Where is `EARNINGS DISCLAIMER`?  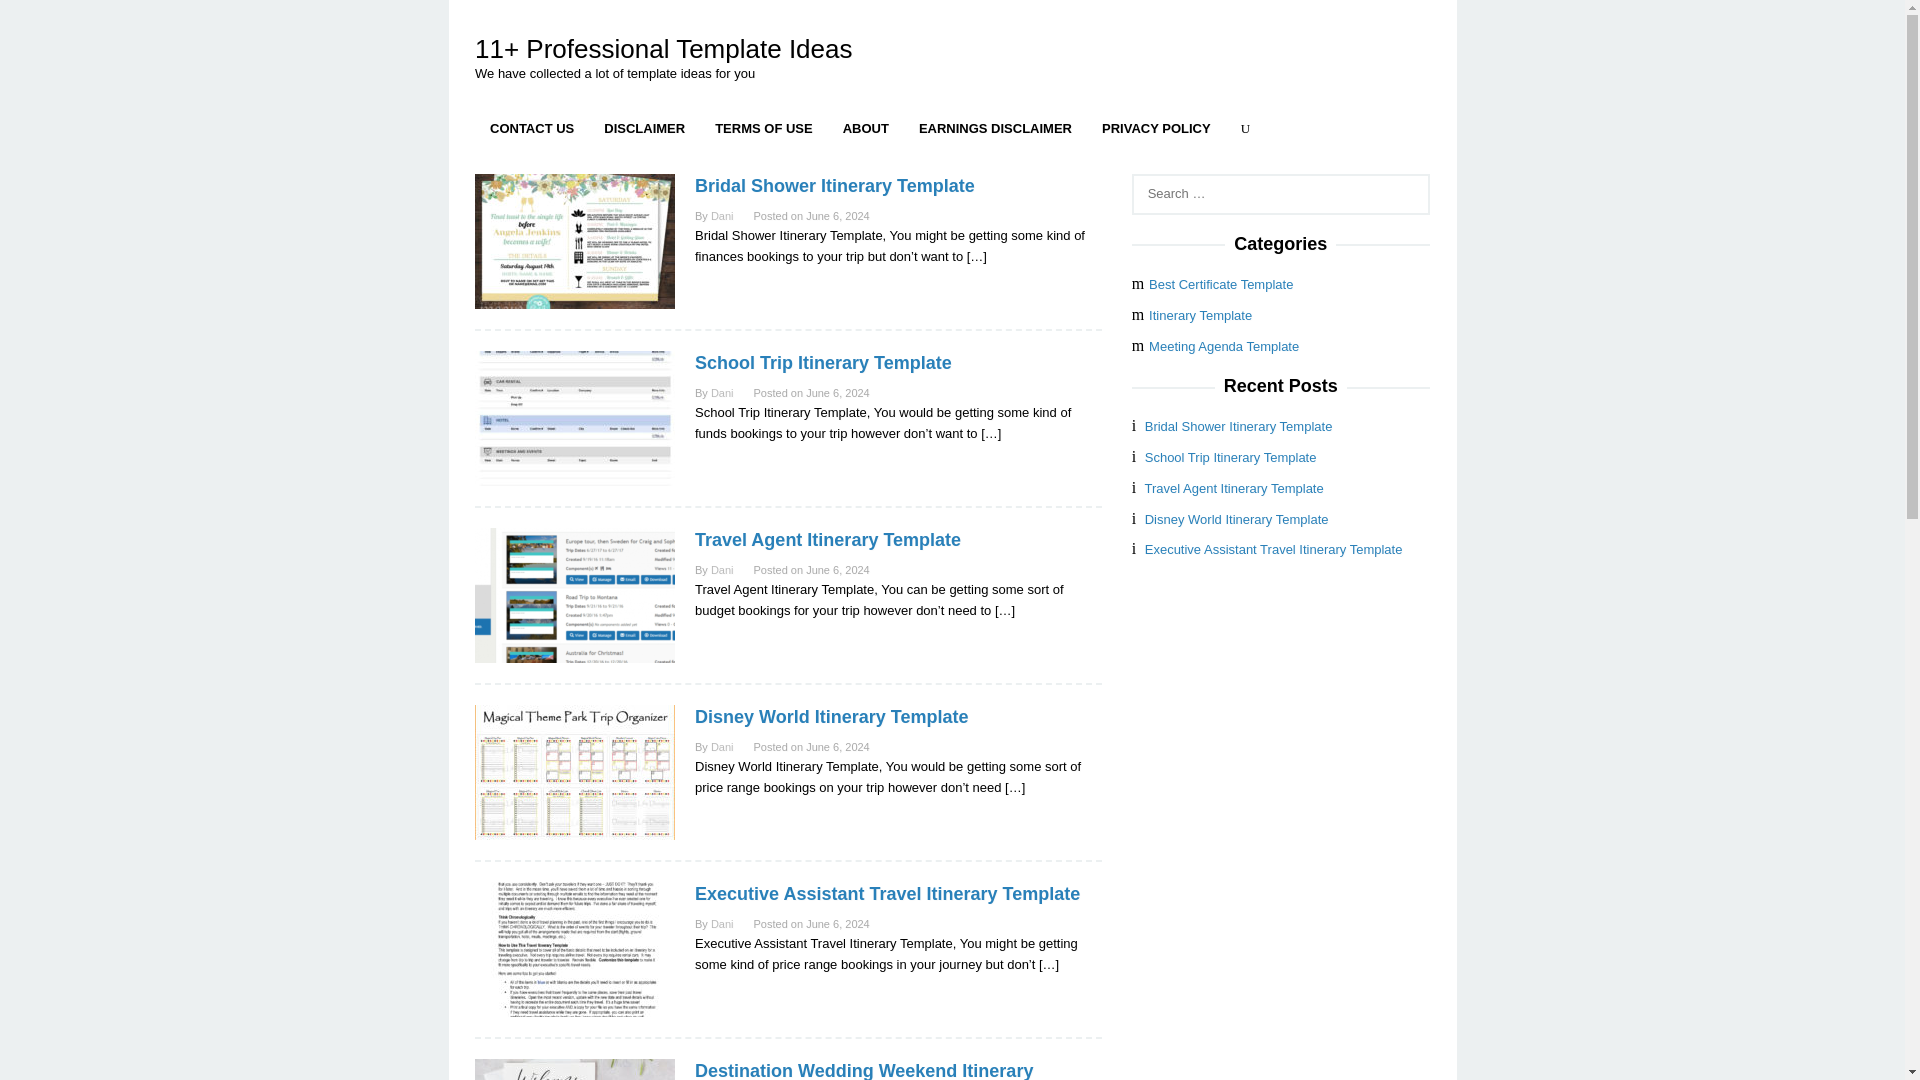 EARNINGS DISCLAIMER is located at coordinates (995, 128).